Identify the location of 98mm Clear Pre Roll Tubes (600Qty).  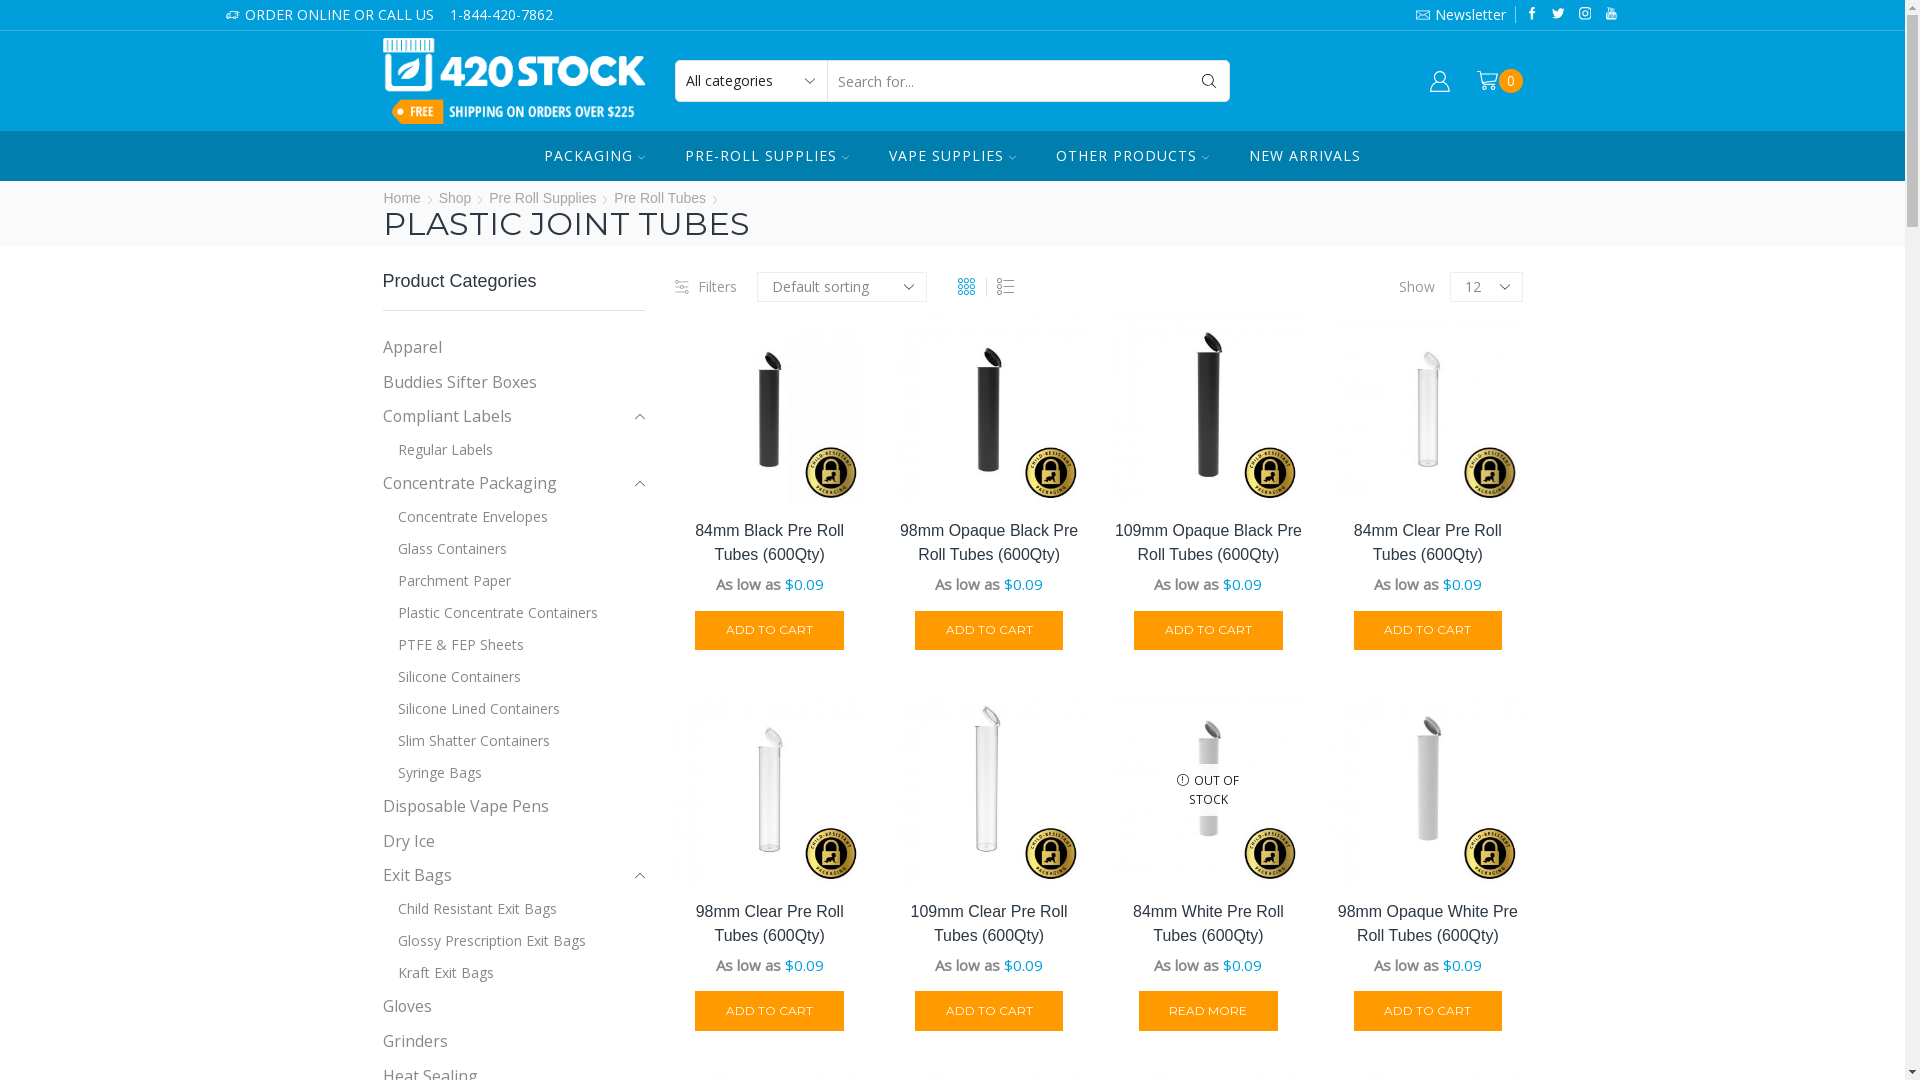
(770, 924).